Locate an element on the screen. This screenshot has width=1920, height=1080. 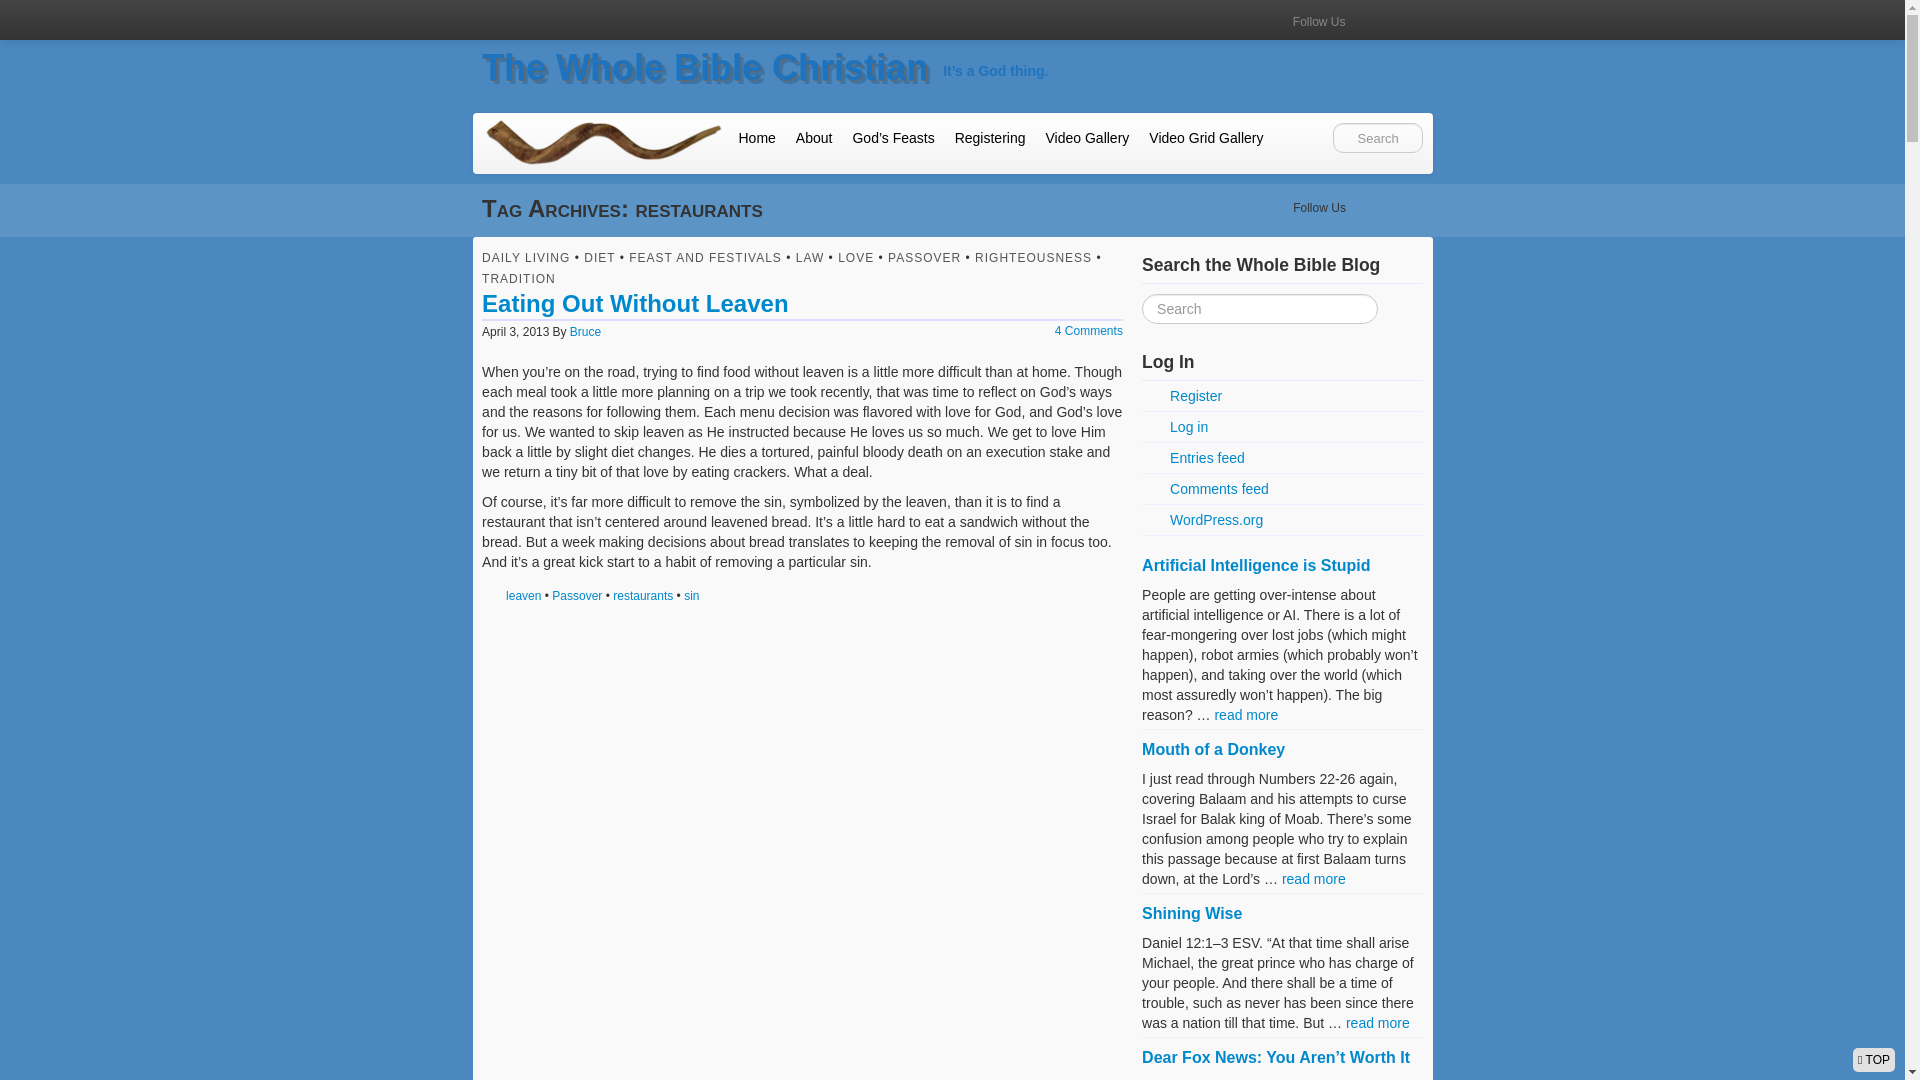
Permalink to Shining Wise is located at coordinates (1192, 914).